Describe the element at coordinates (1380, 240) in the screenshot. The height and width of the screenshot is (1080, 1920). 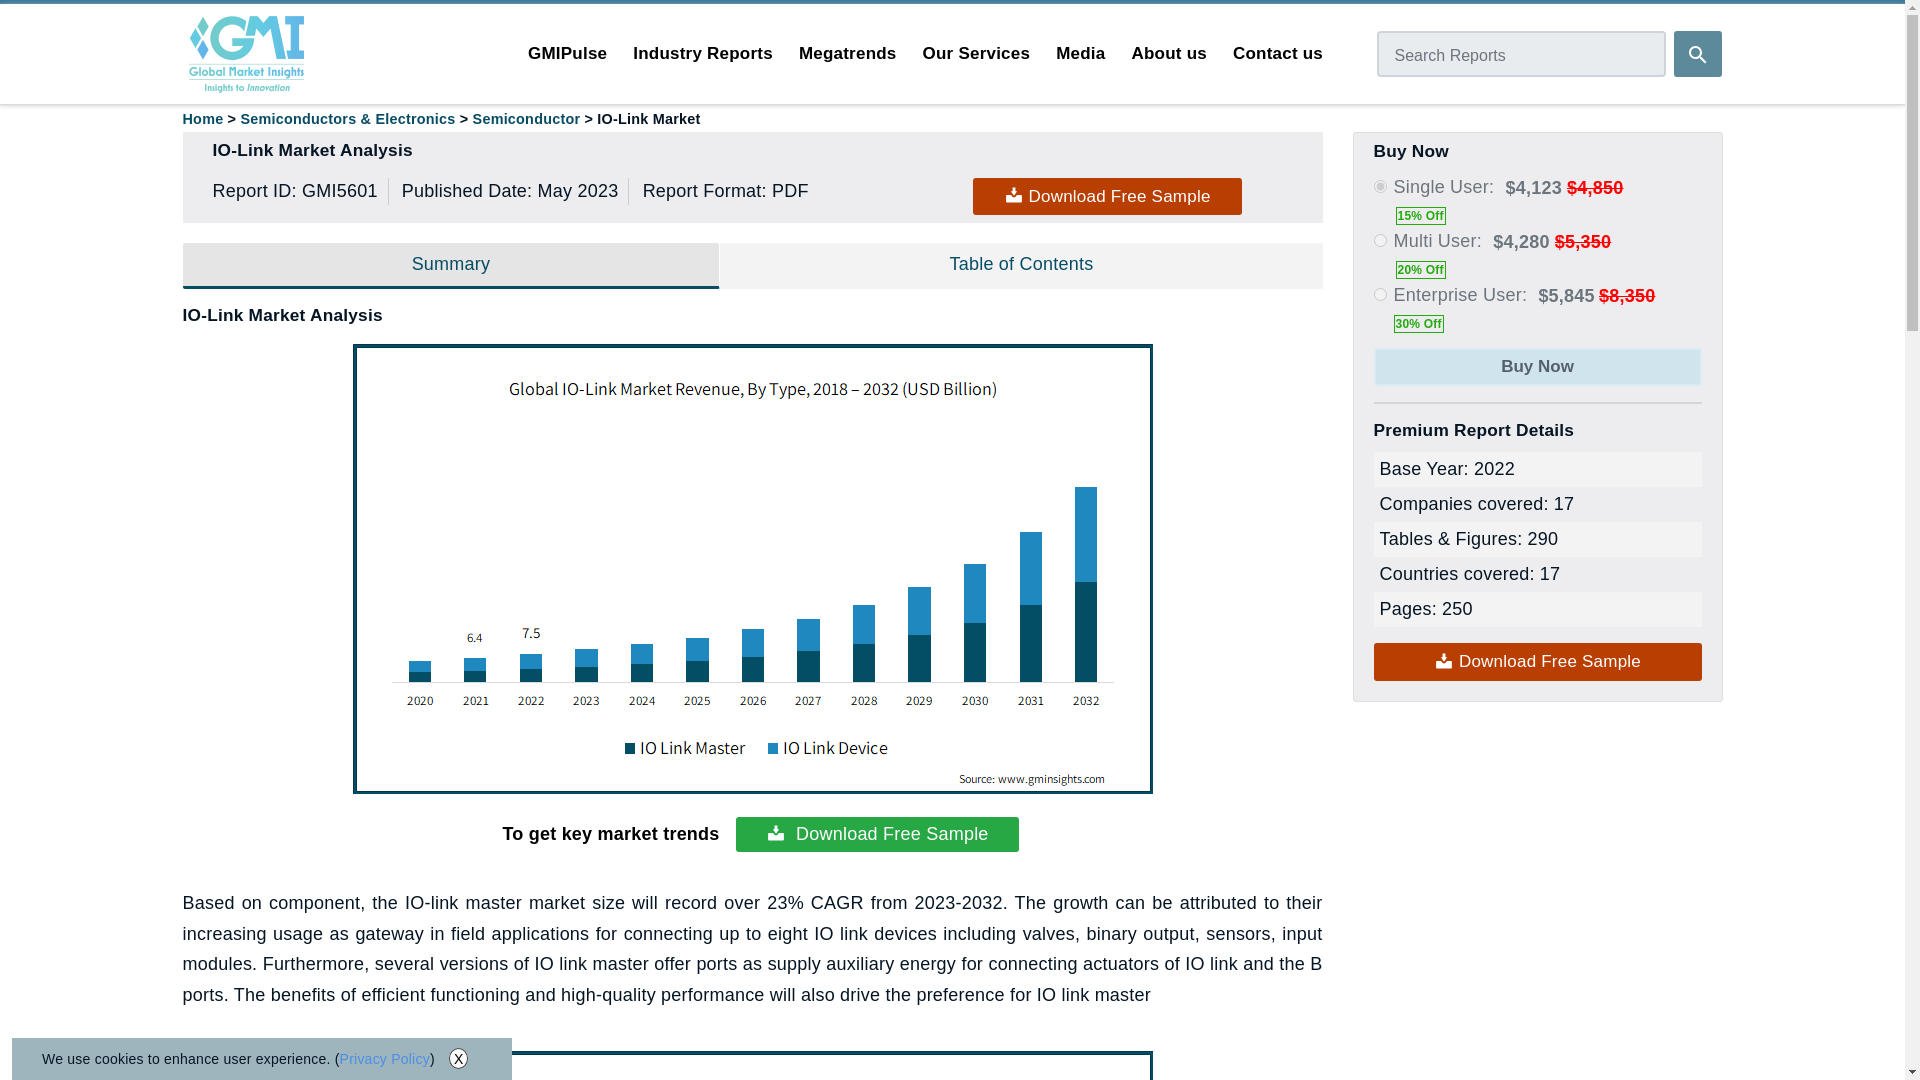
I see `mugmp` at that location.